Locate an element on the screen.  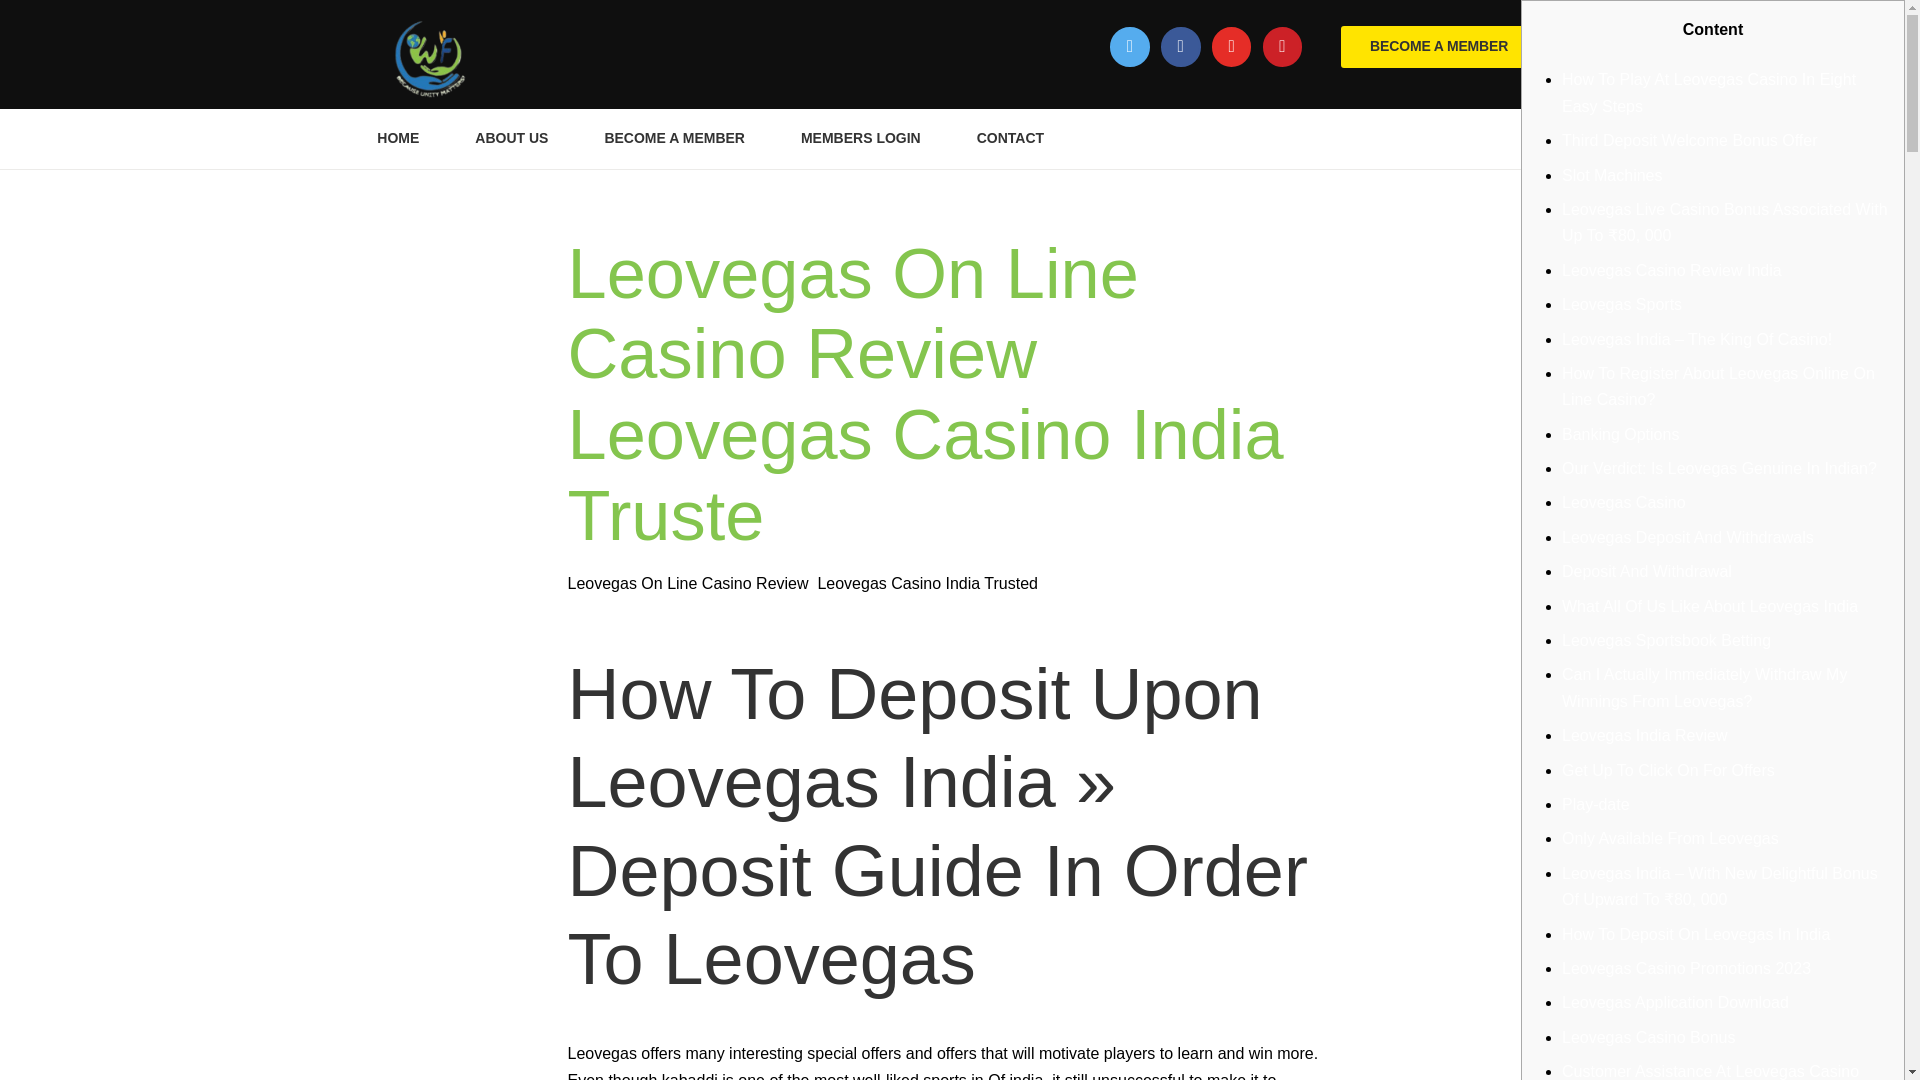
Leovegas Deposit And Withdrawals is located at coordinates (1688, 538).